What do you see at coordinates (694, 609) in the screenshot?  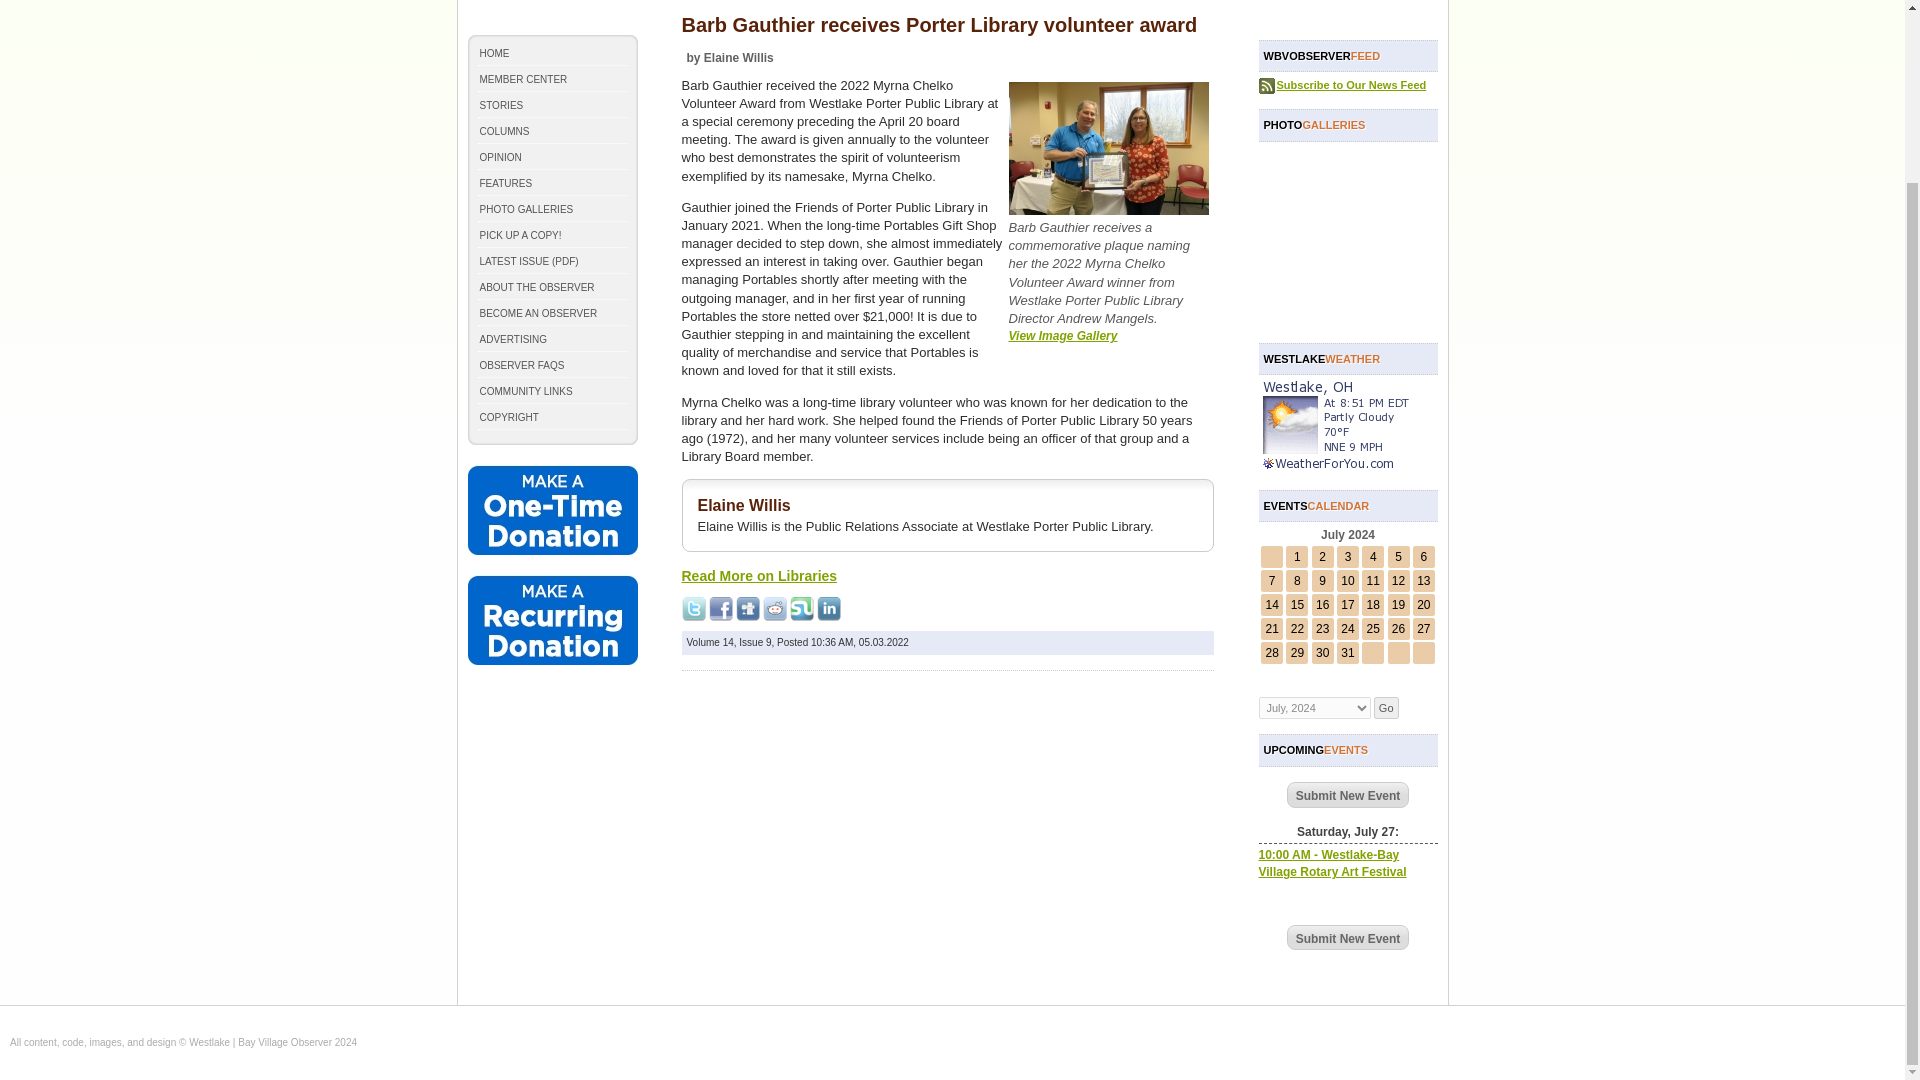 I see `Share on Twitter` at bounding box center [694, 609].